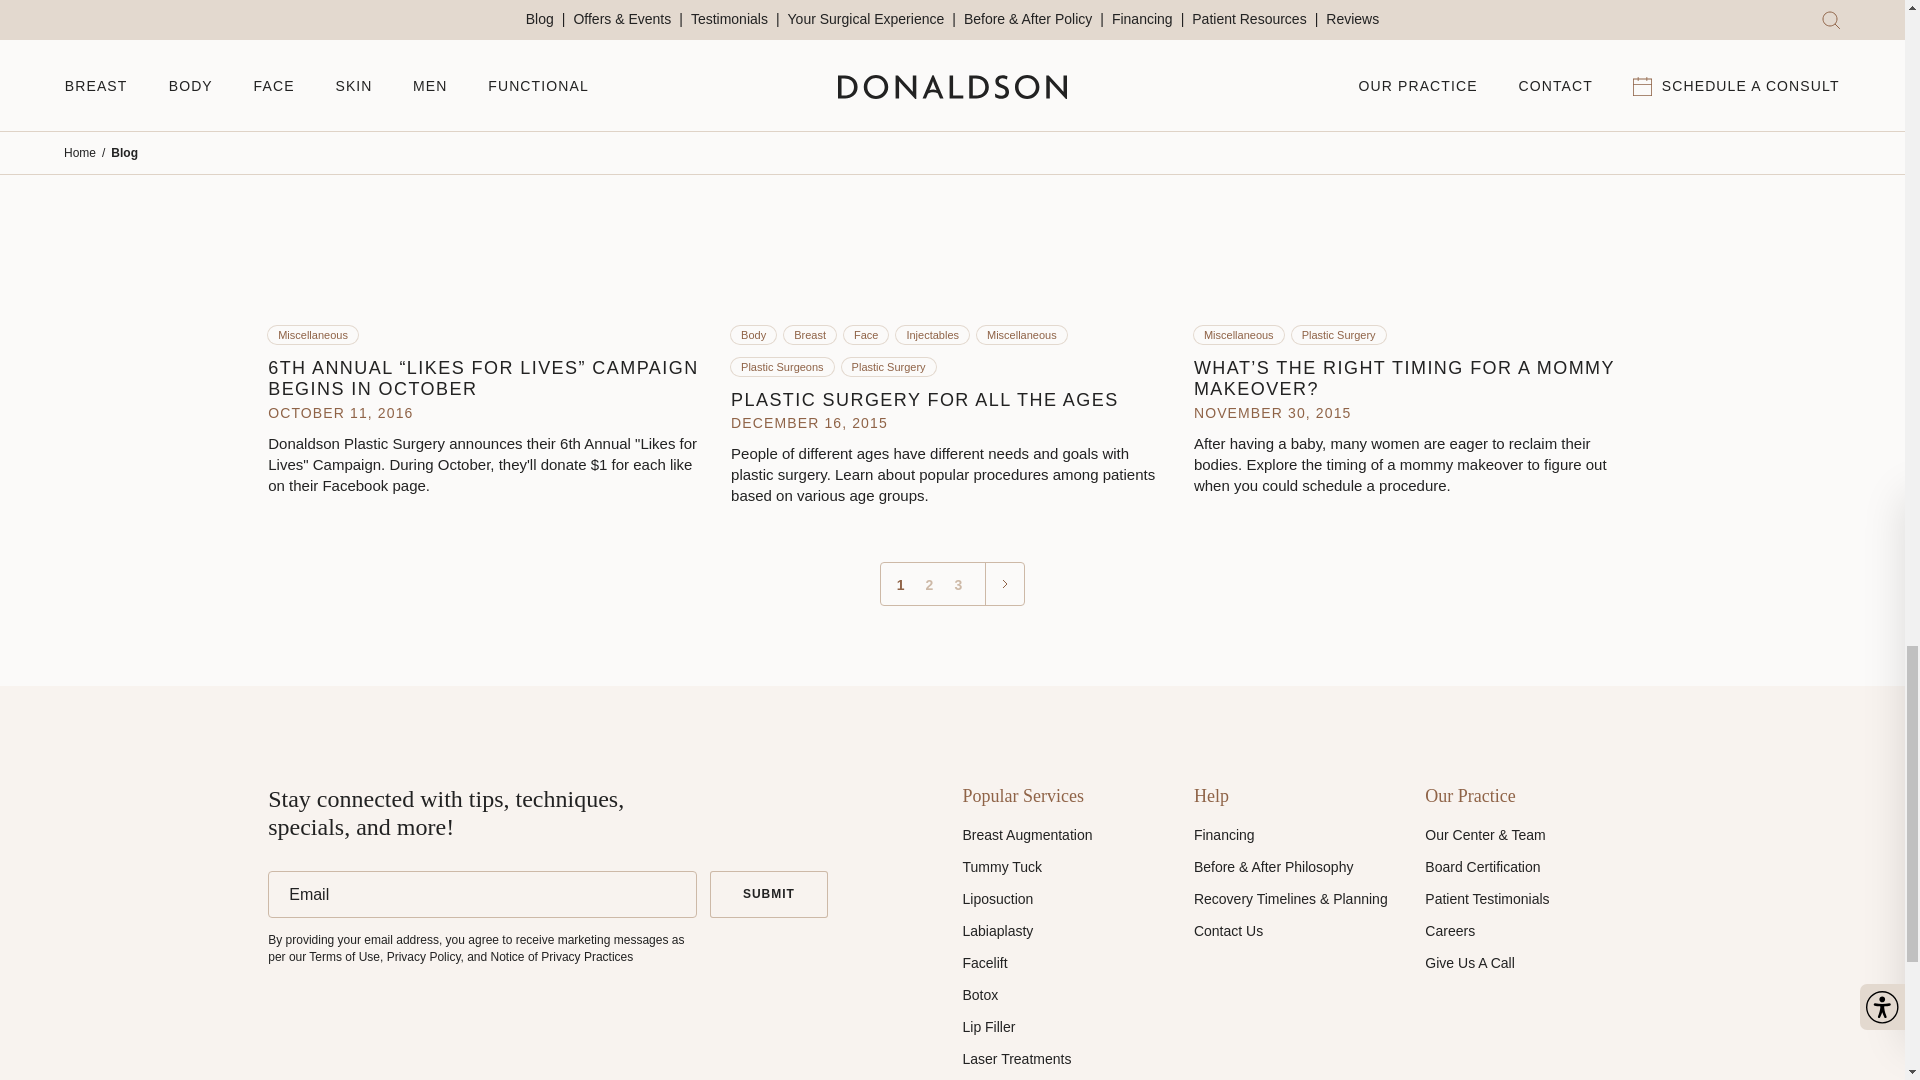  Describe the element at coordinates (768, 894) in the screenshot. I see `Submit` at that location.